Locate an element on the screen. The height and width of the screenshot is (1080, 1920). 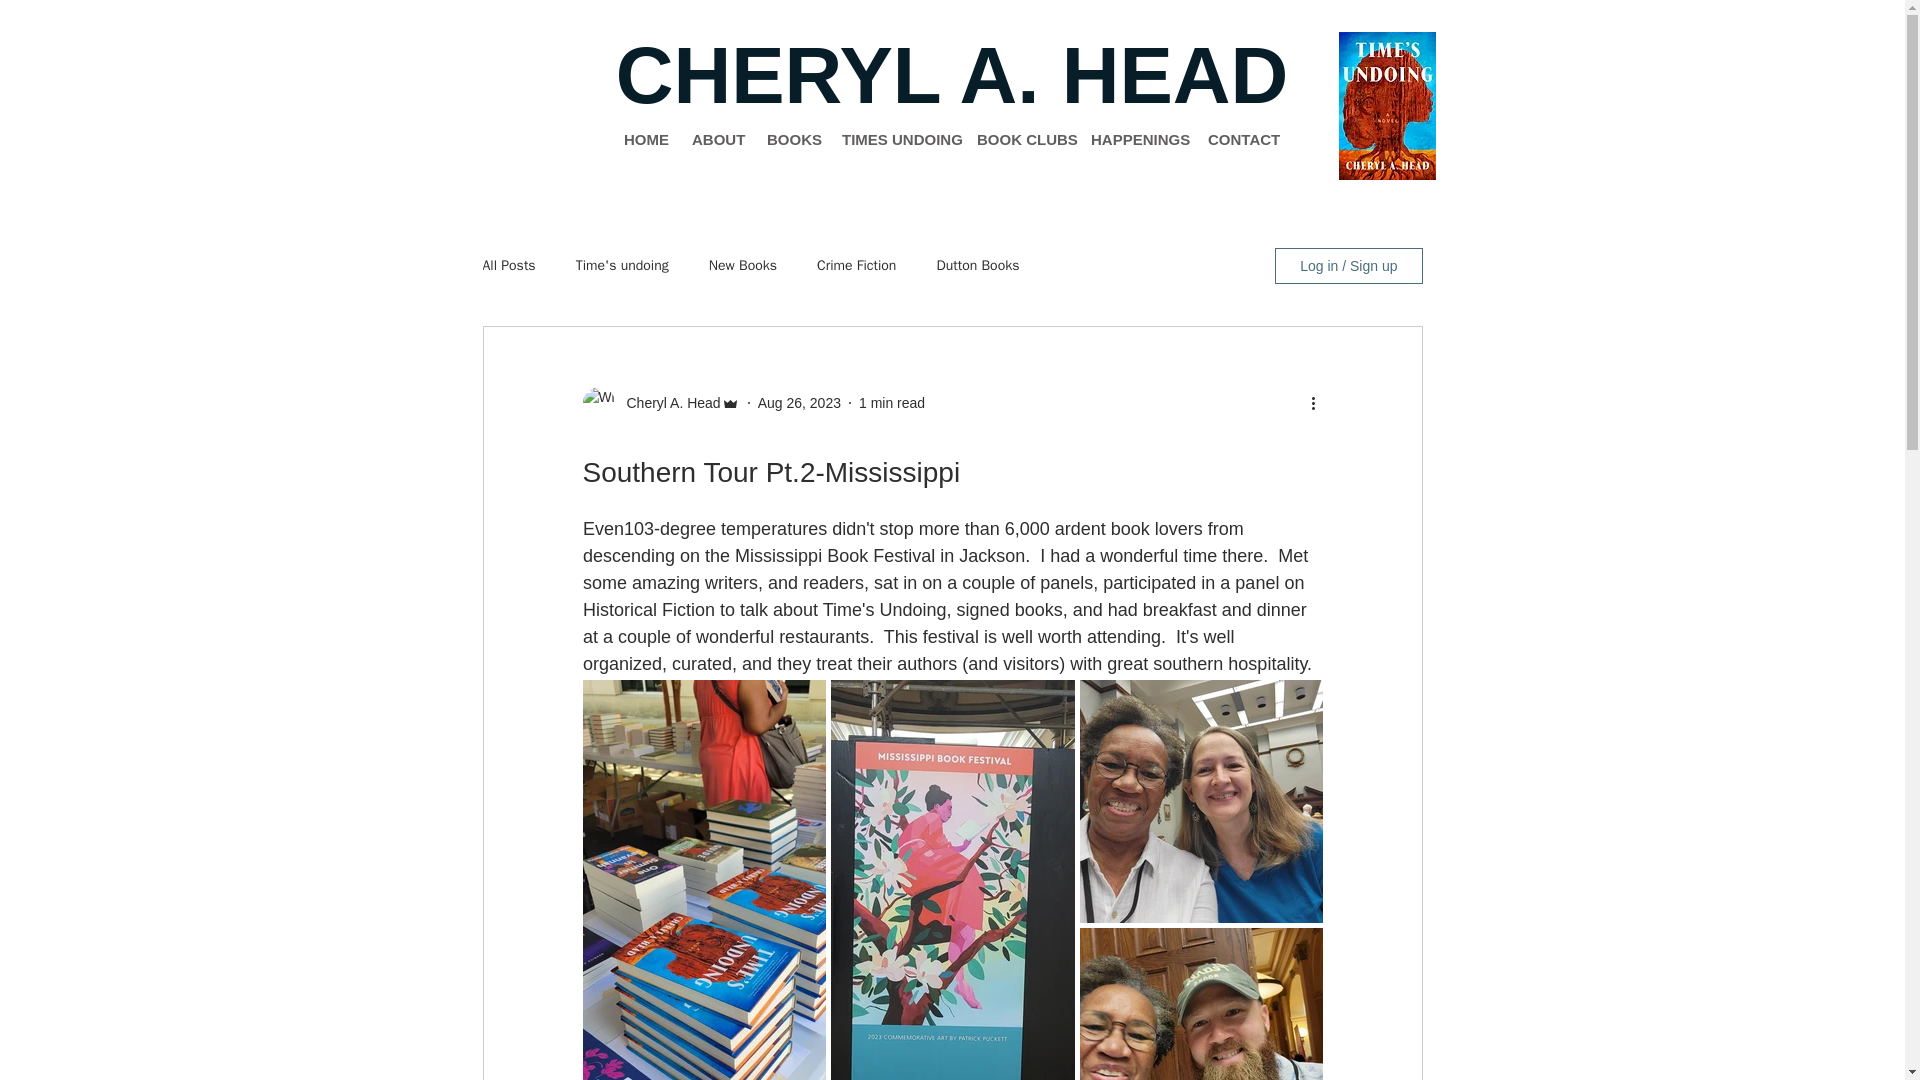
CONTACT is located at coordinates (1236, 140).